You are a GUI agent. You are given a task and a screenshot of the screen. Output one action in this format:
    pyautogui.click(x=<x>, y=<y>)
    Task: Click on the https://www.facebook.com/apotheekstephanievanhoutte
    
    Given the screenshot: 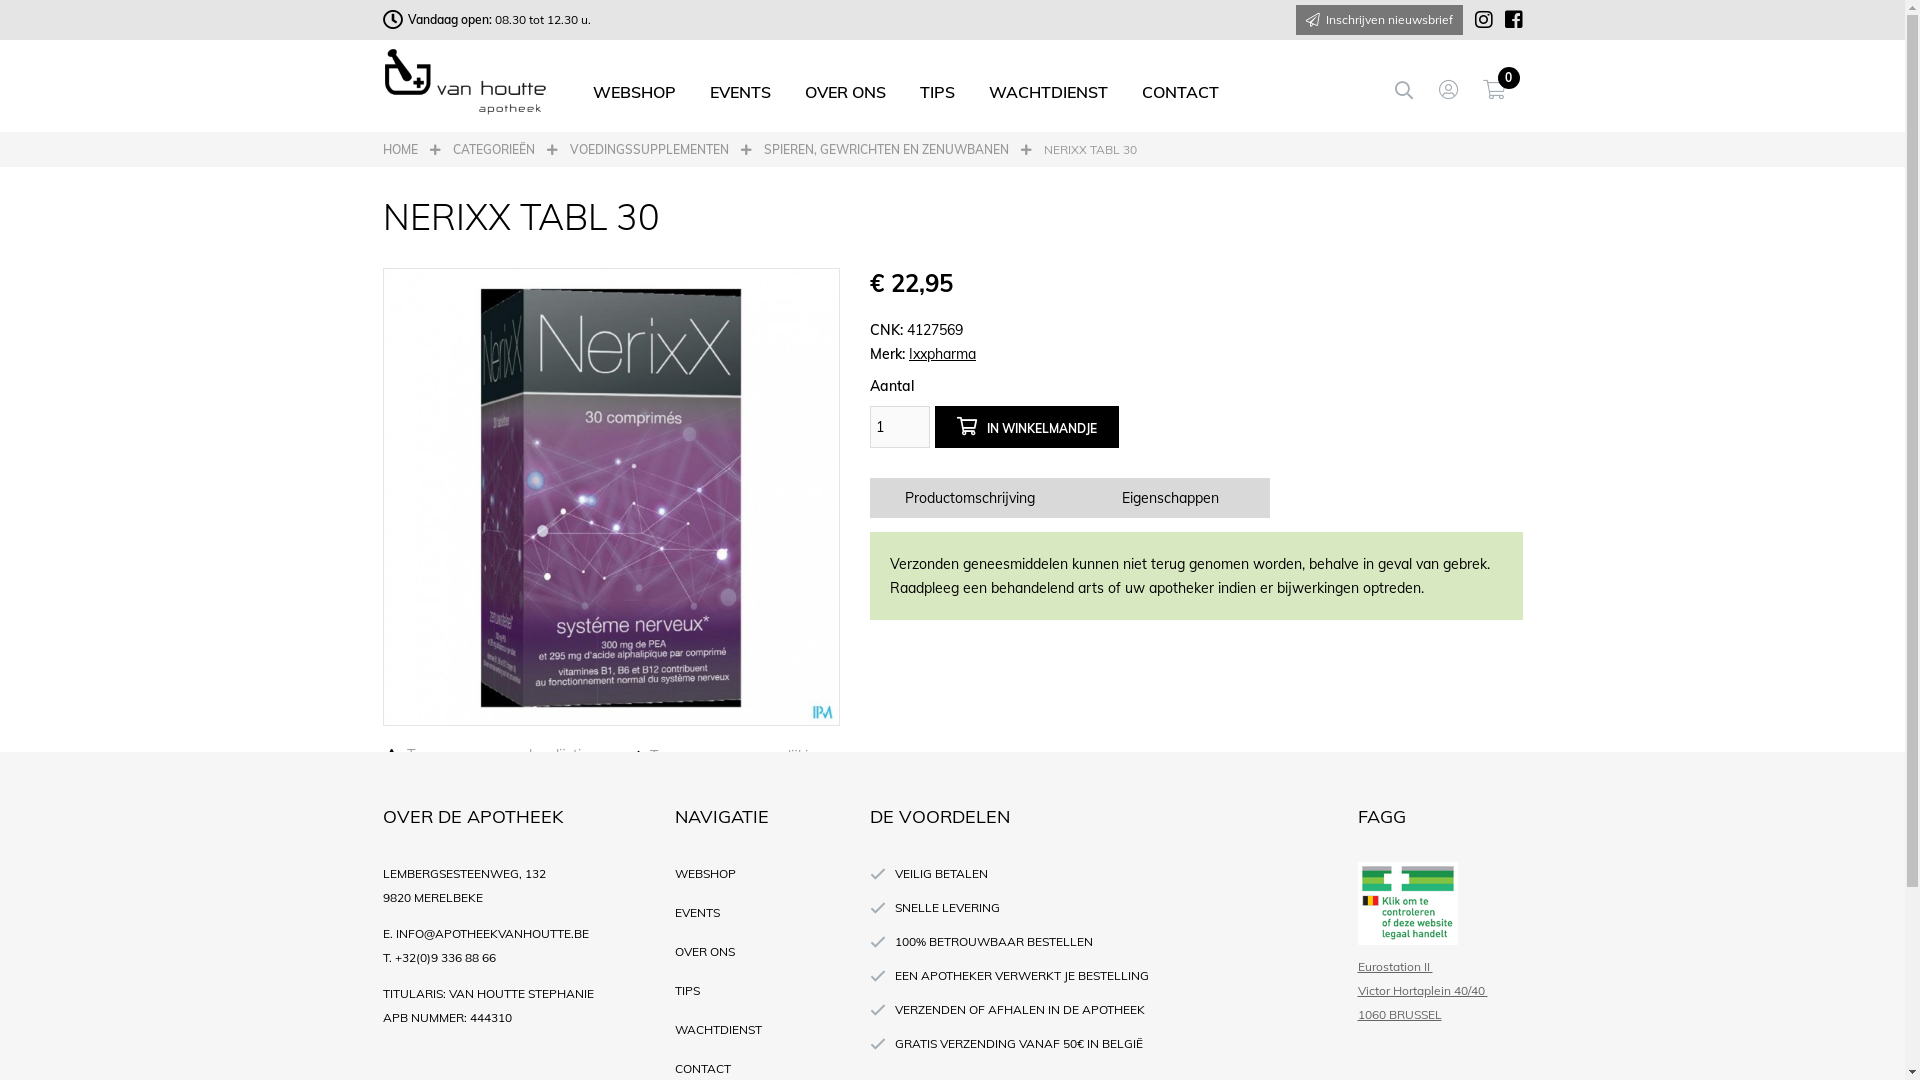 What is the action you would take?
    pyautogui.click(x=1507, y=20)
    